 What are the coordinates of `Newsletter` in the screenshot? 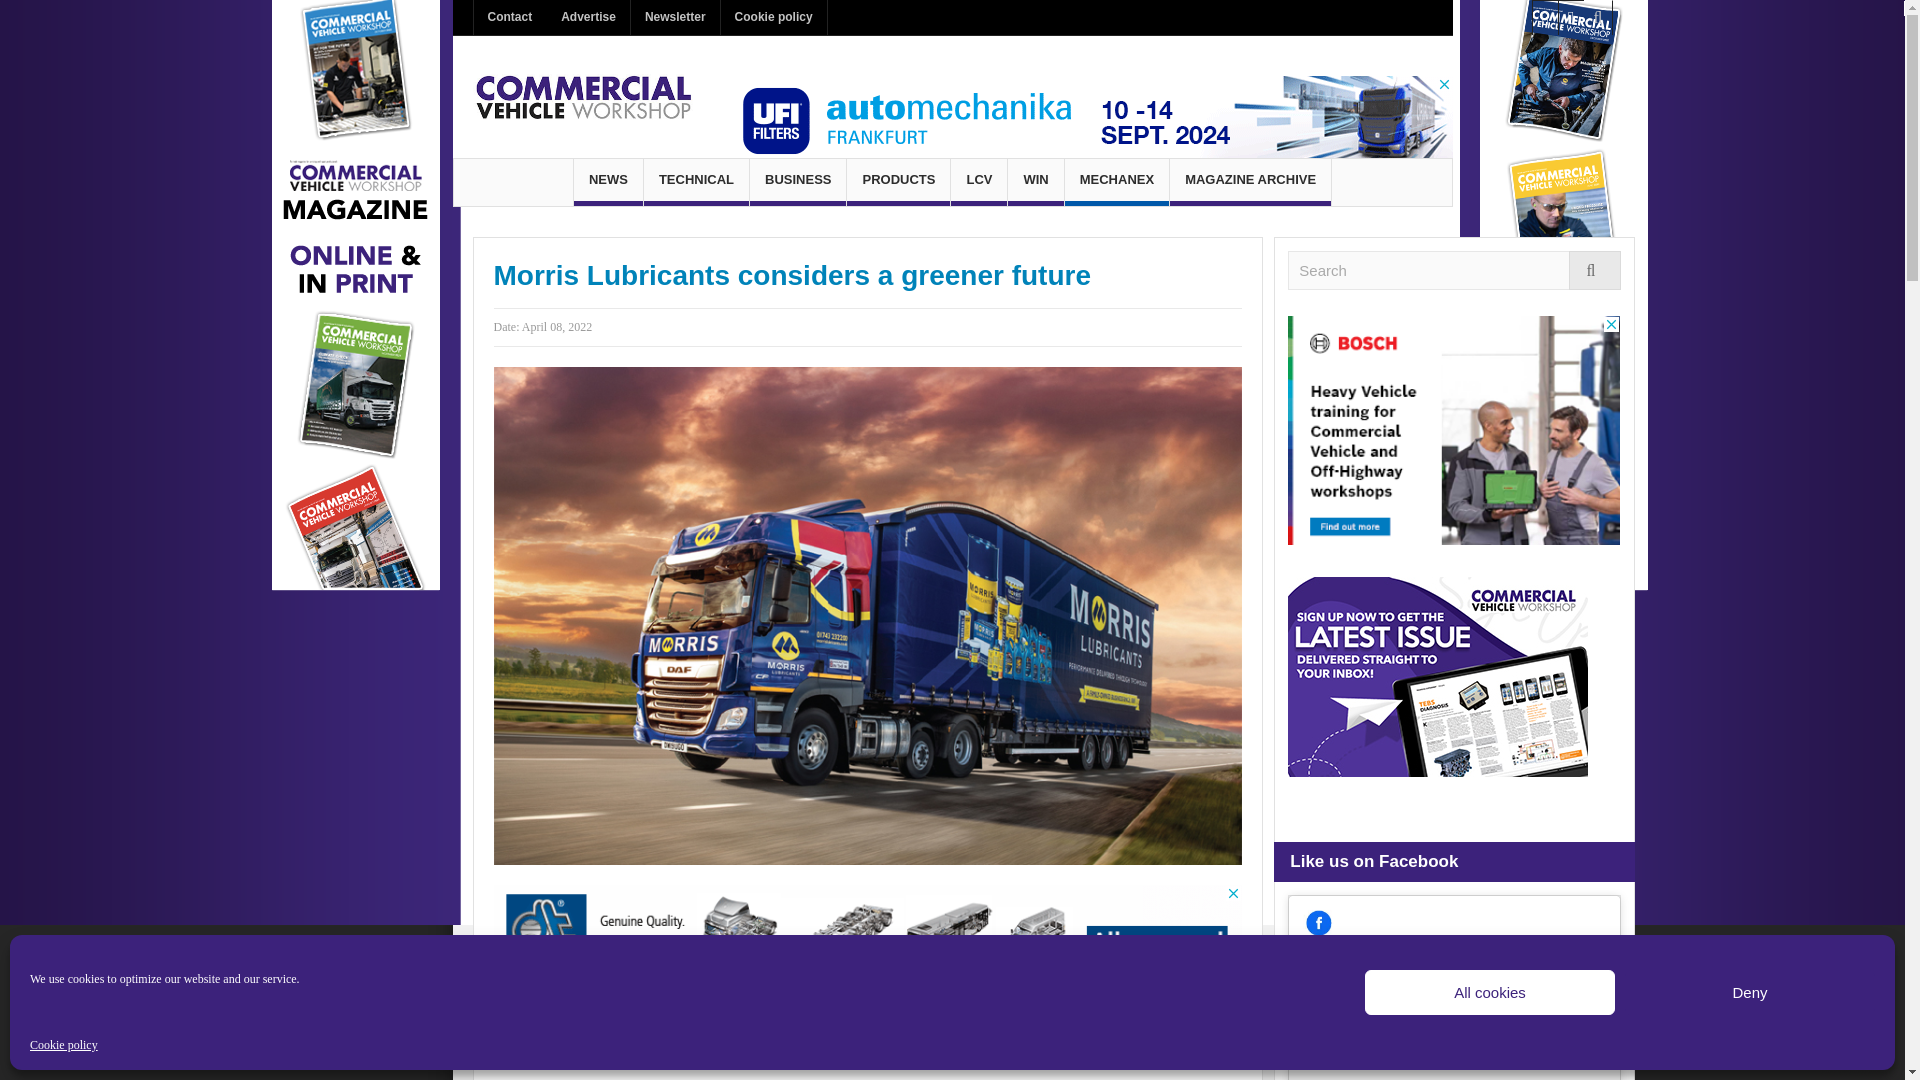 It's located at (676, 17).